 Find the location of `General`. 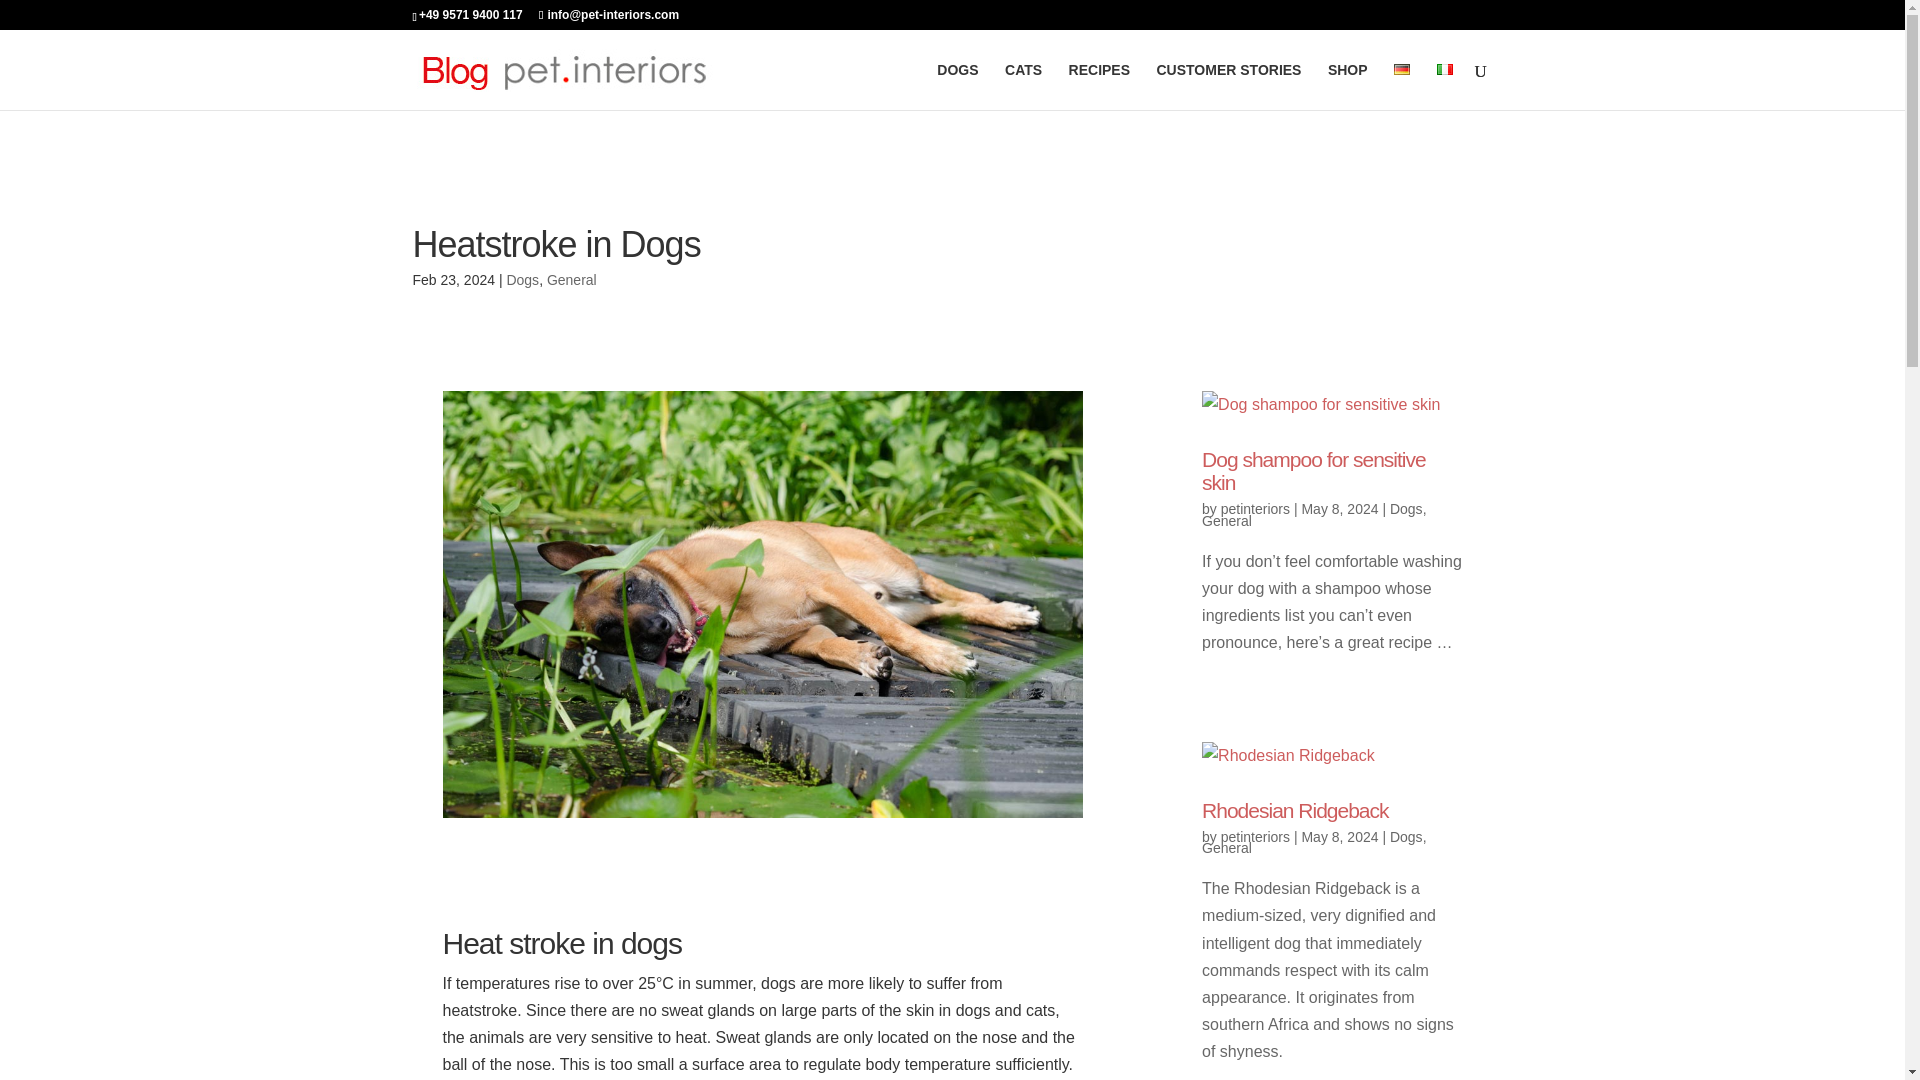

General is located at coordinates (1226, 848).